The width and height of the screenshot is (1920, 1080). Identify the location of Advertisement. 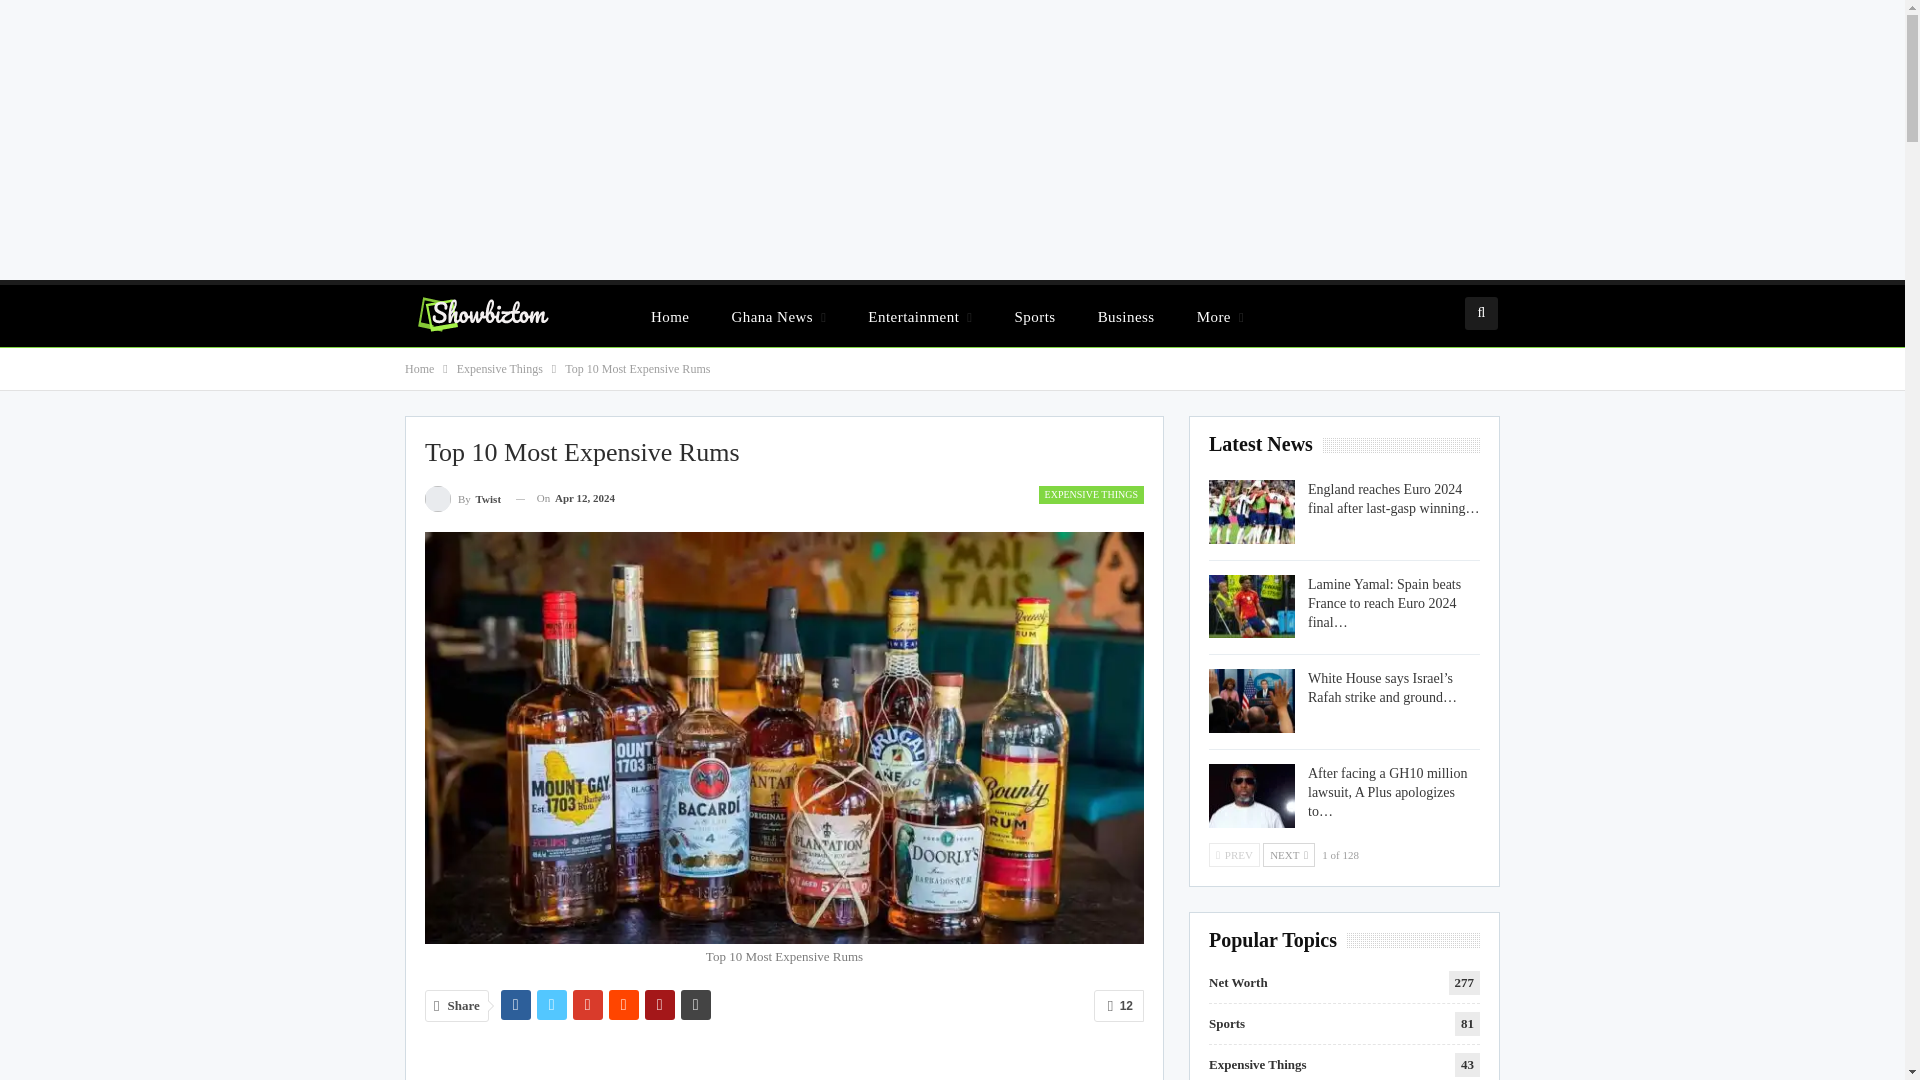
(784, 1060).